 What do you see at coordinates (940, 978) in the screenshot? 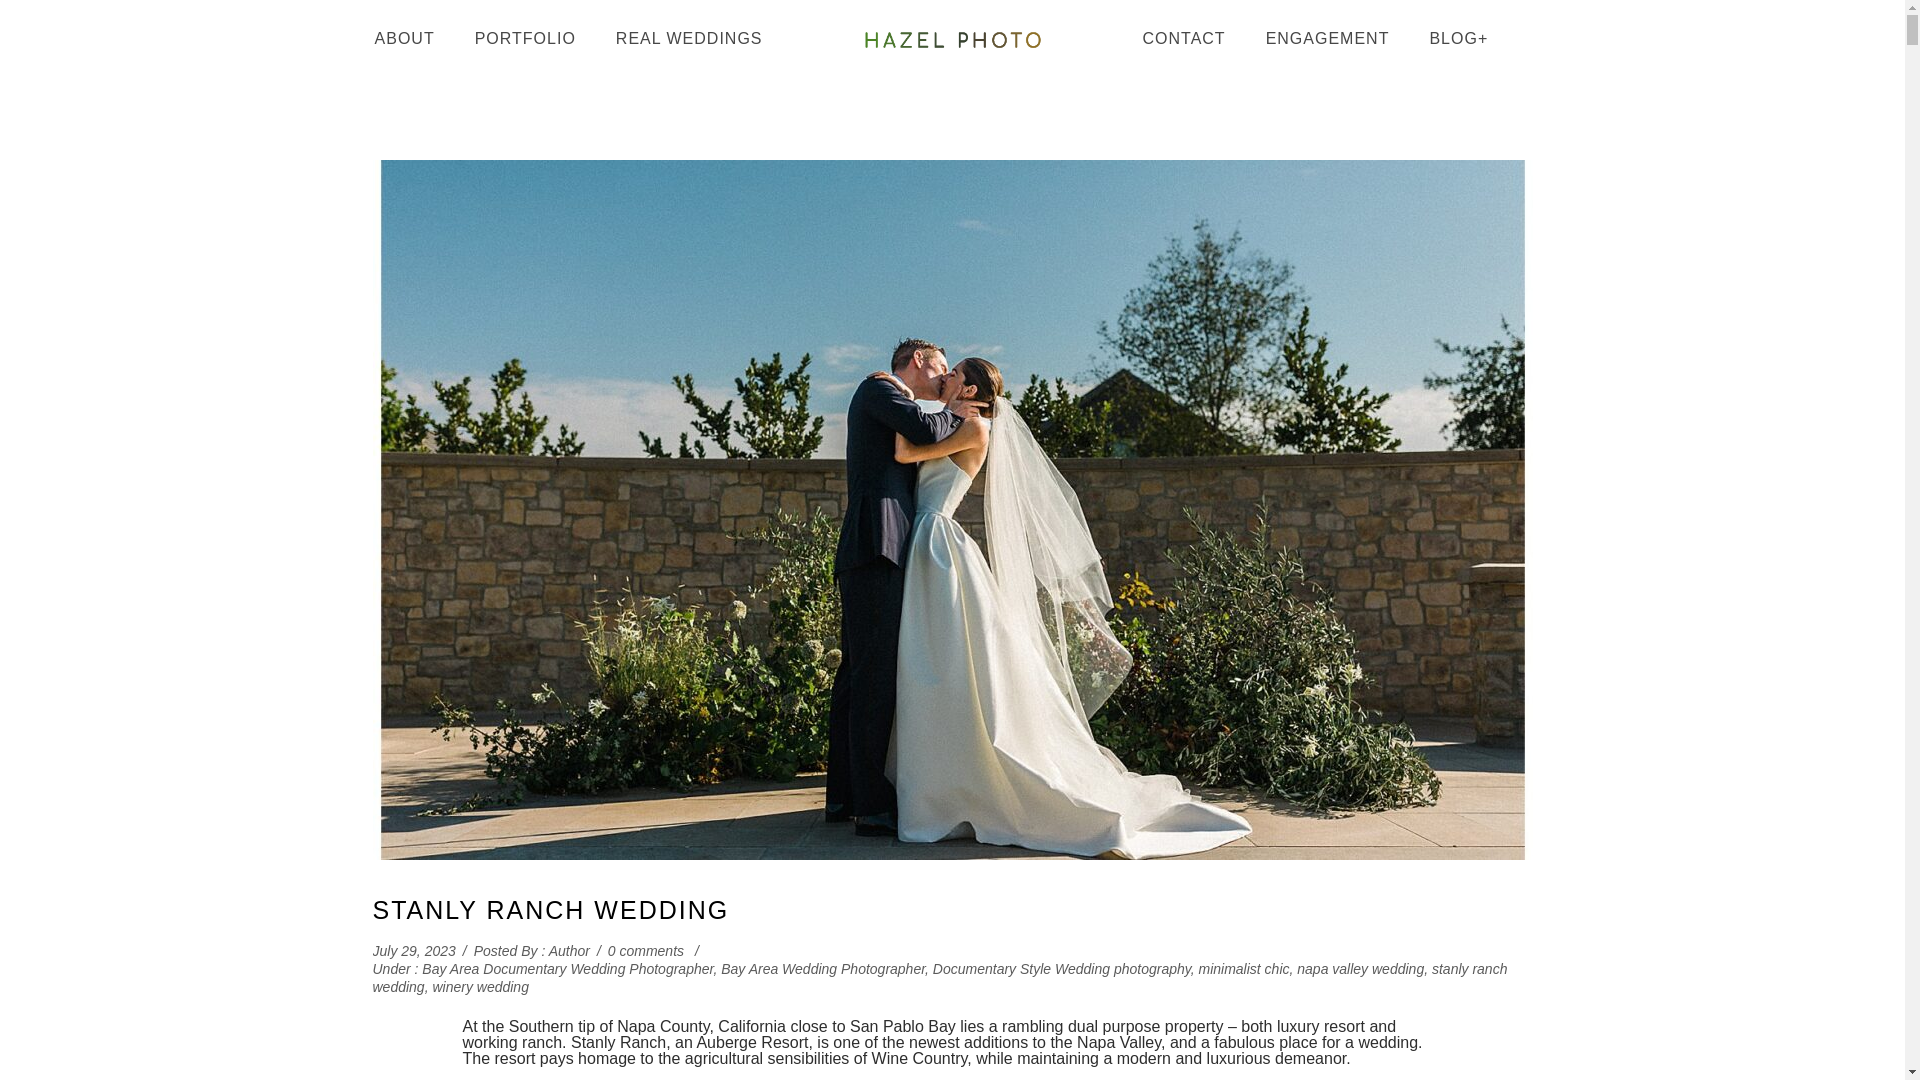
I see `stanly ranch wedding` at bounding box center [940, 978].